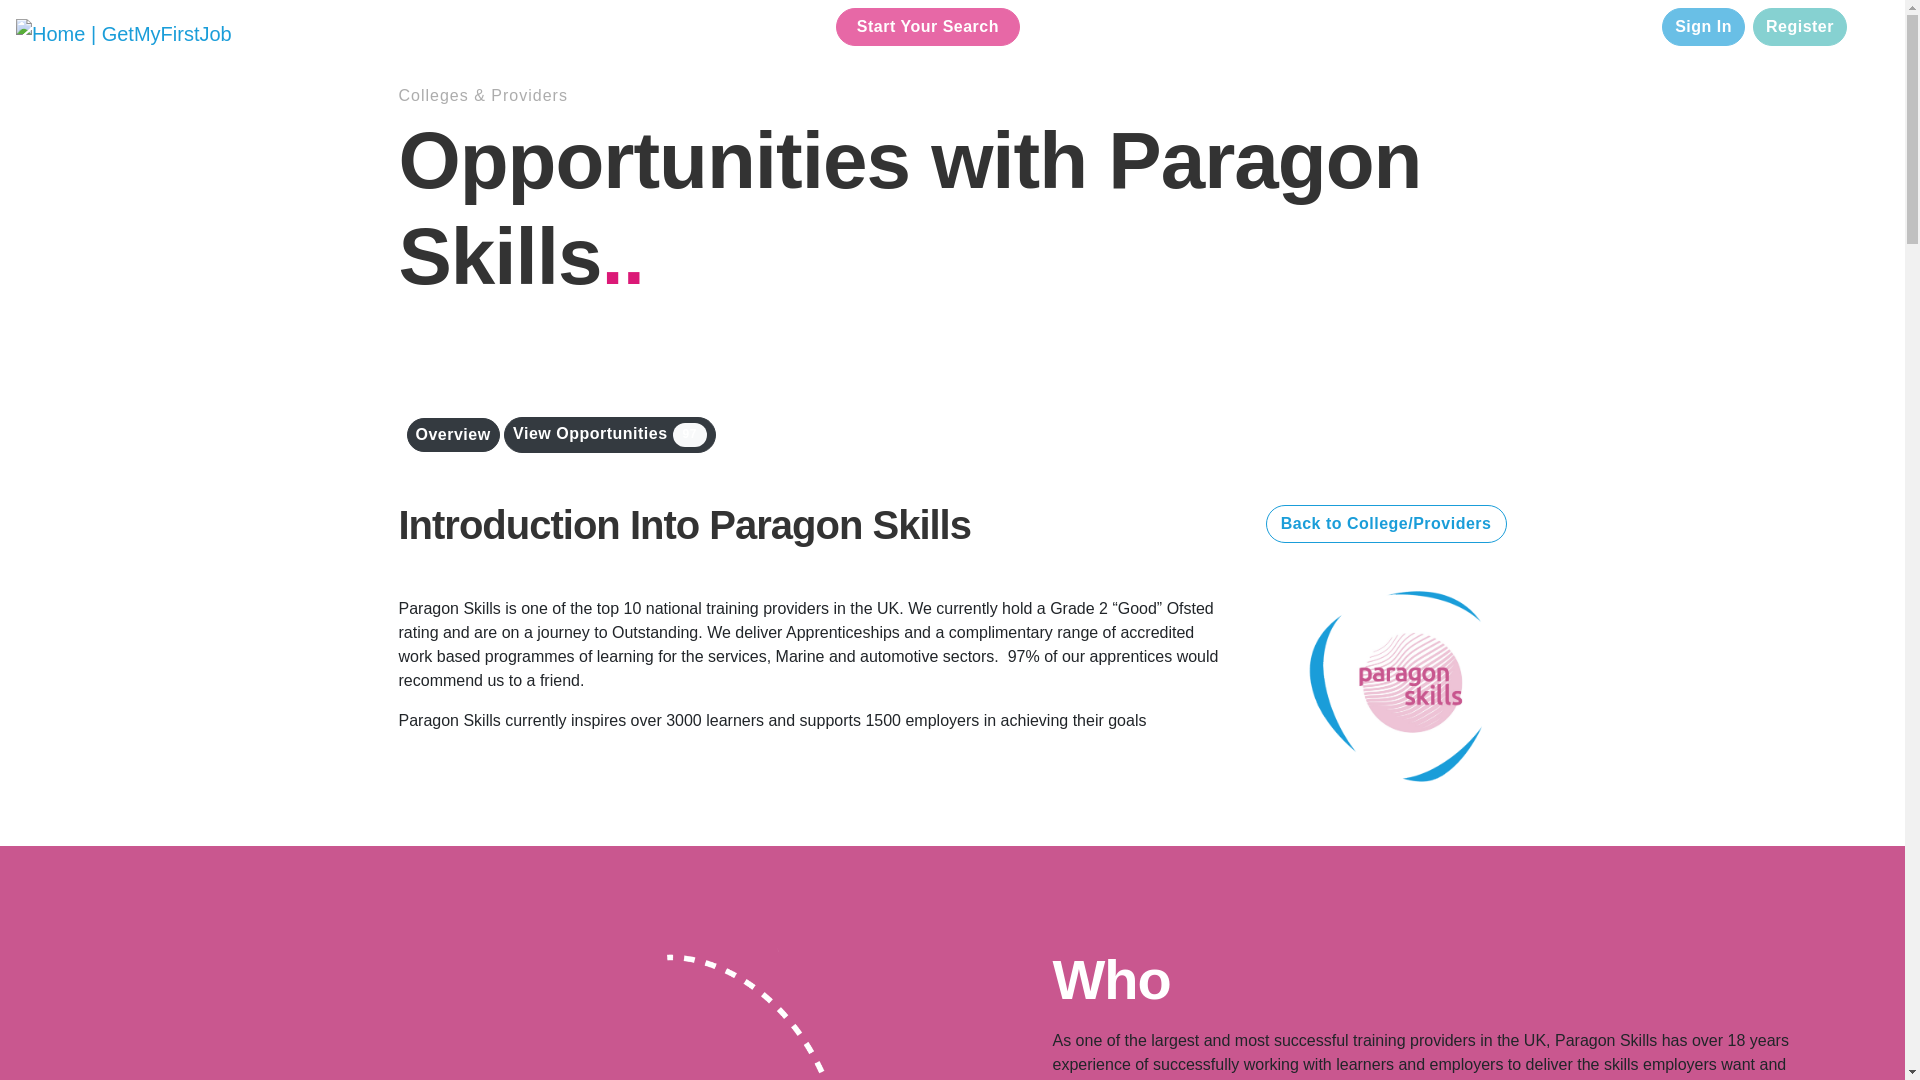 Image resolution: width=1920 pixels, height=1080 pixels. What do you see at coordinates (610, 434) in the screenshot?
I see `View Opportunities 97` at bounding box center [610, 434].